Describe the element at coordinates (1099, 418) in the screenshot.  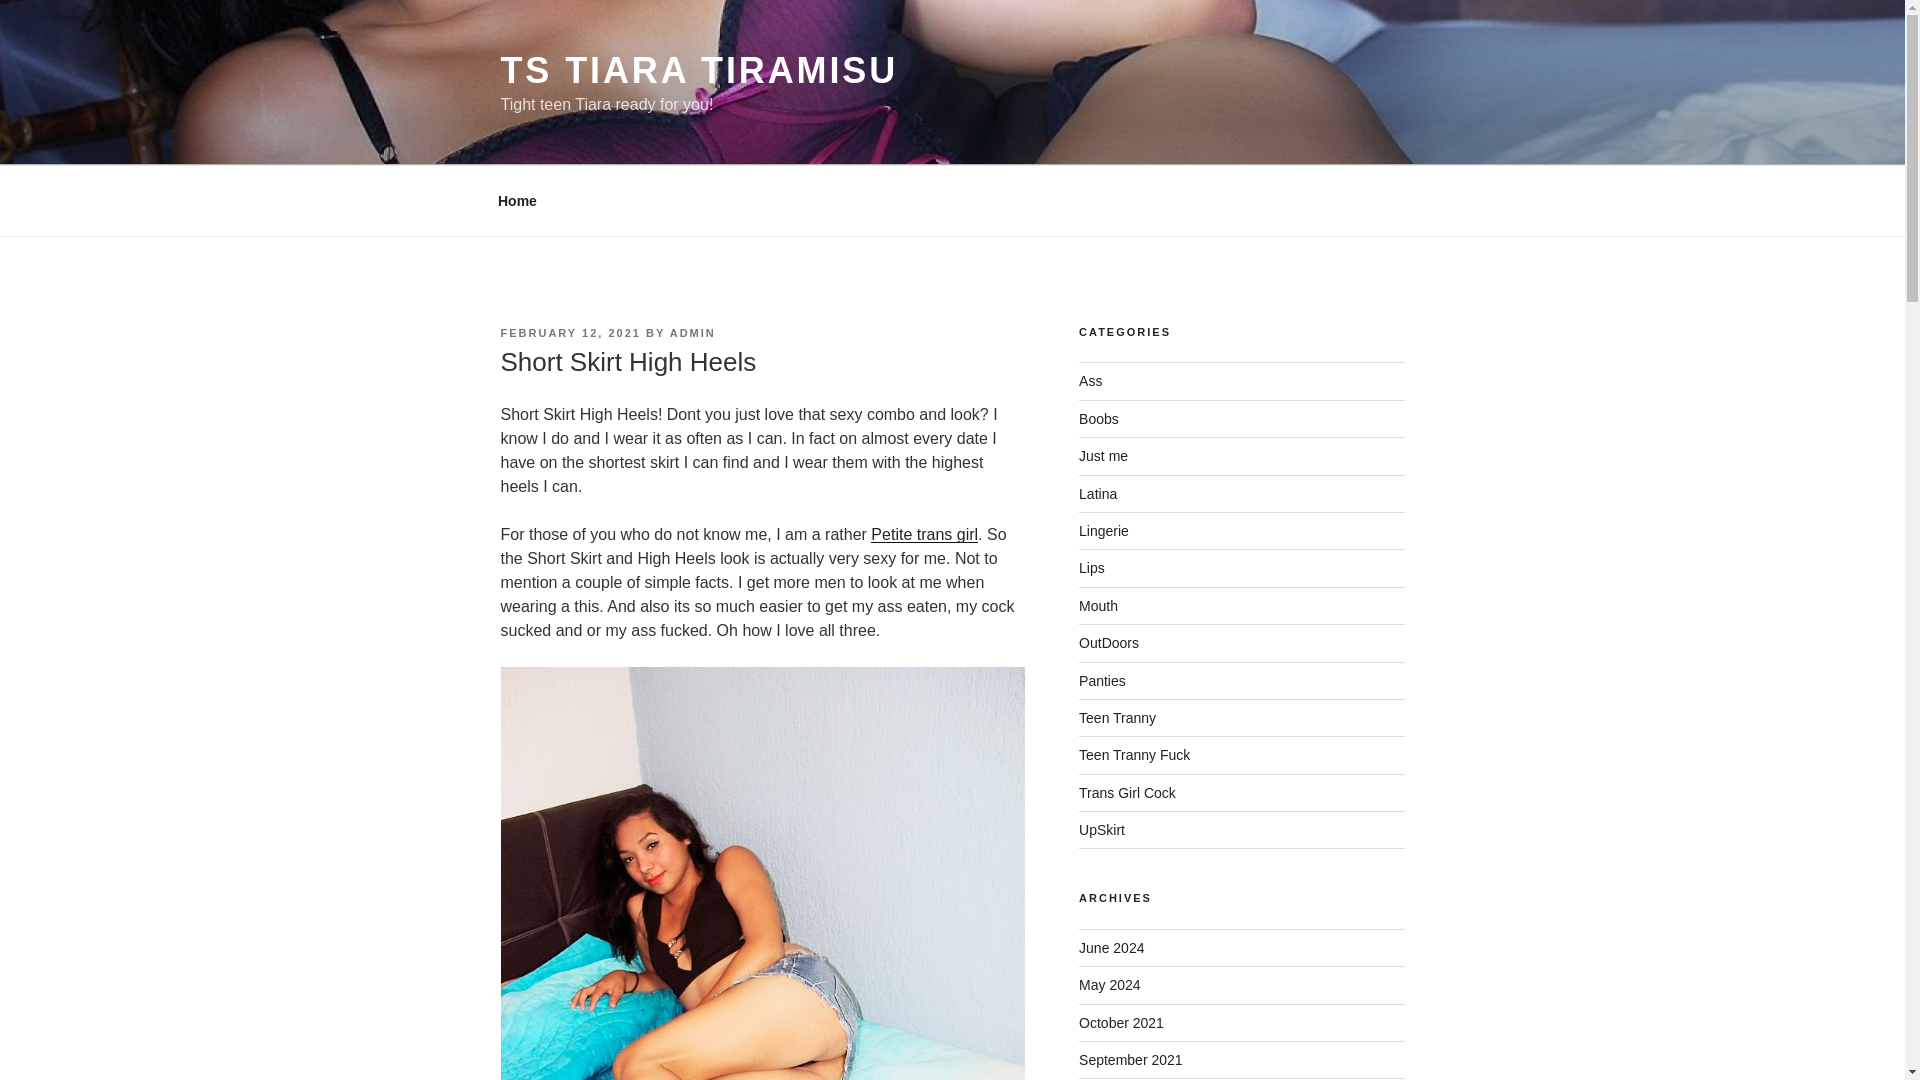
I see `Boobs` at that location.